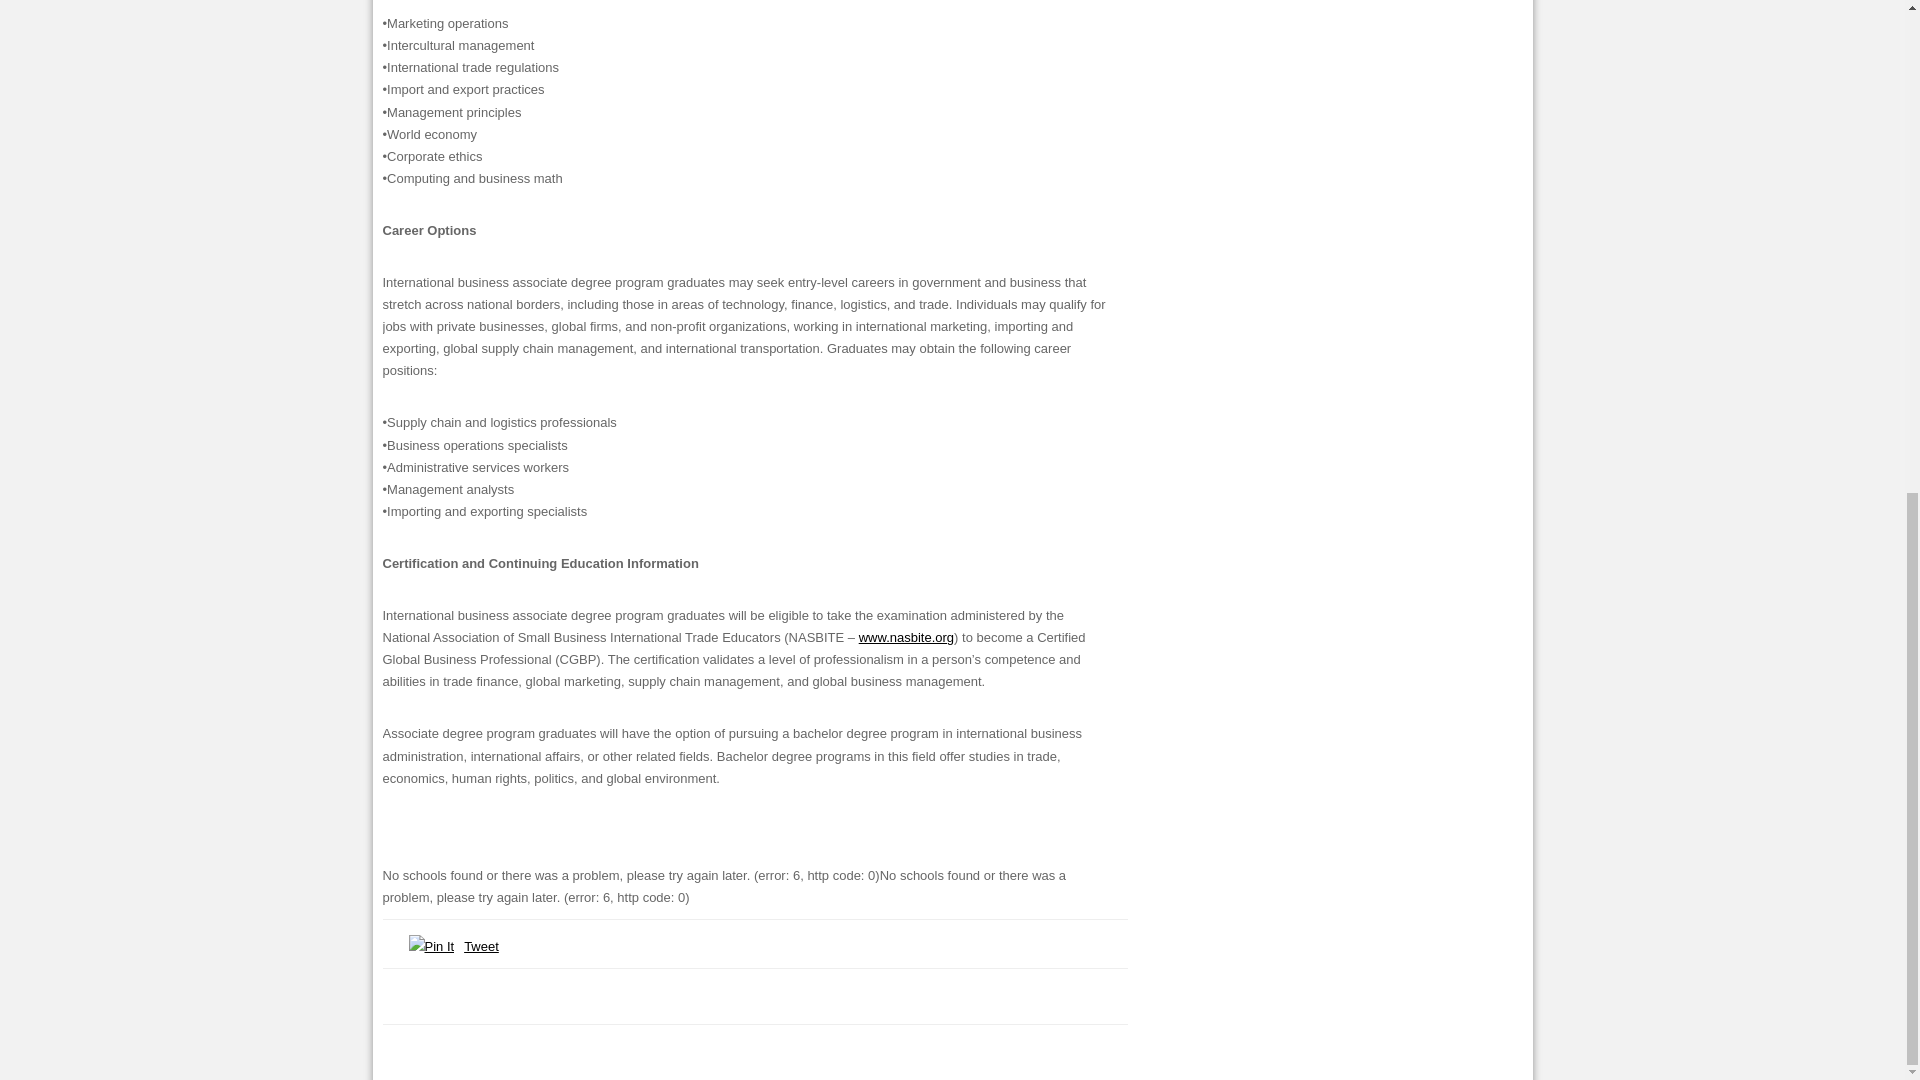  Describe the element at coordinates (430, 946) in the screenshot. I see `Pin It` at that location.